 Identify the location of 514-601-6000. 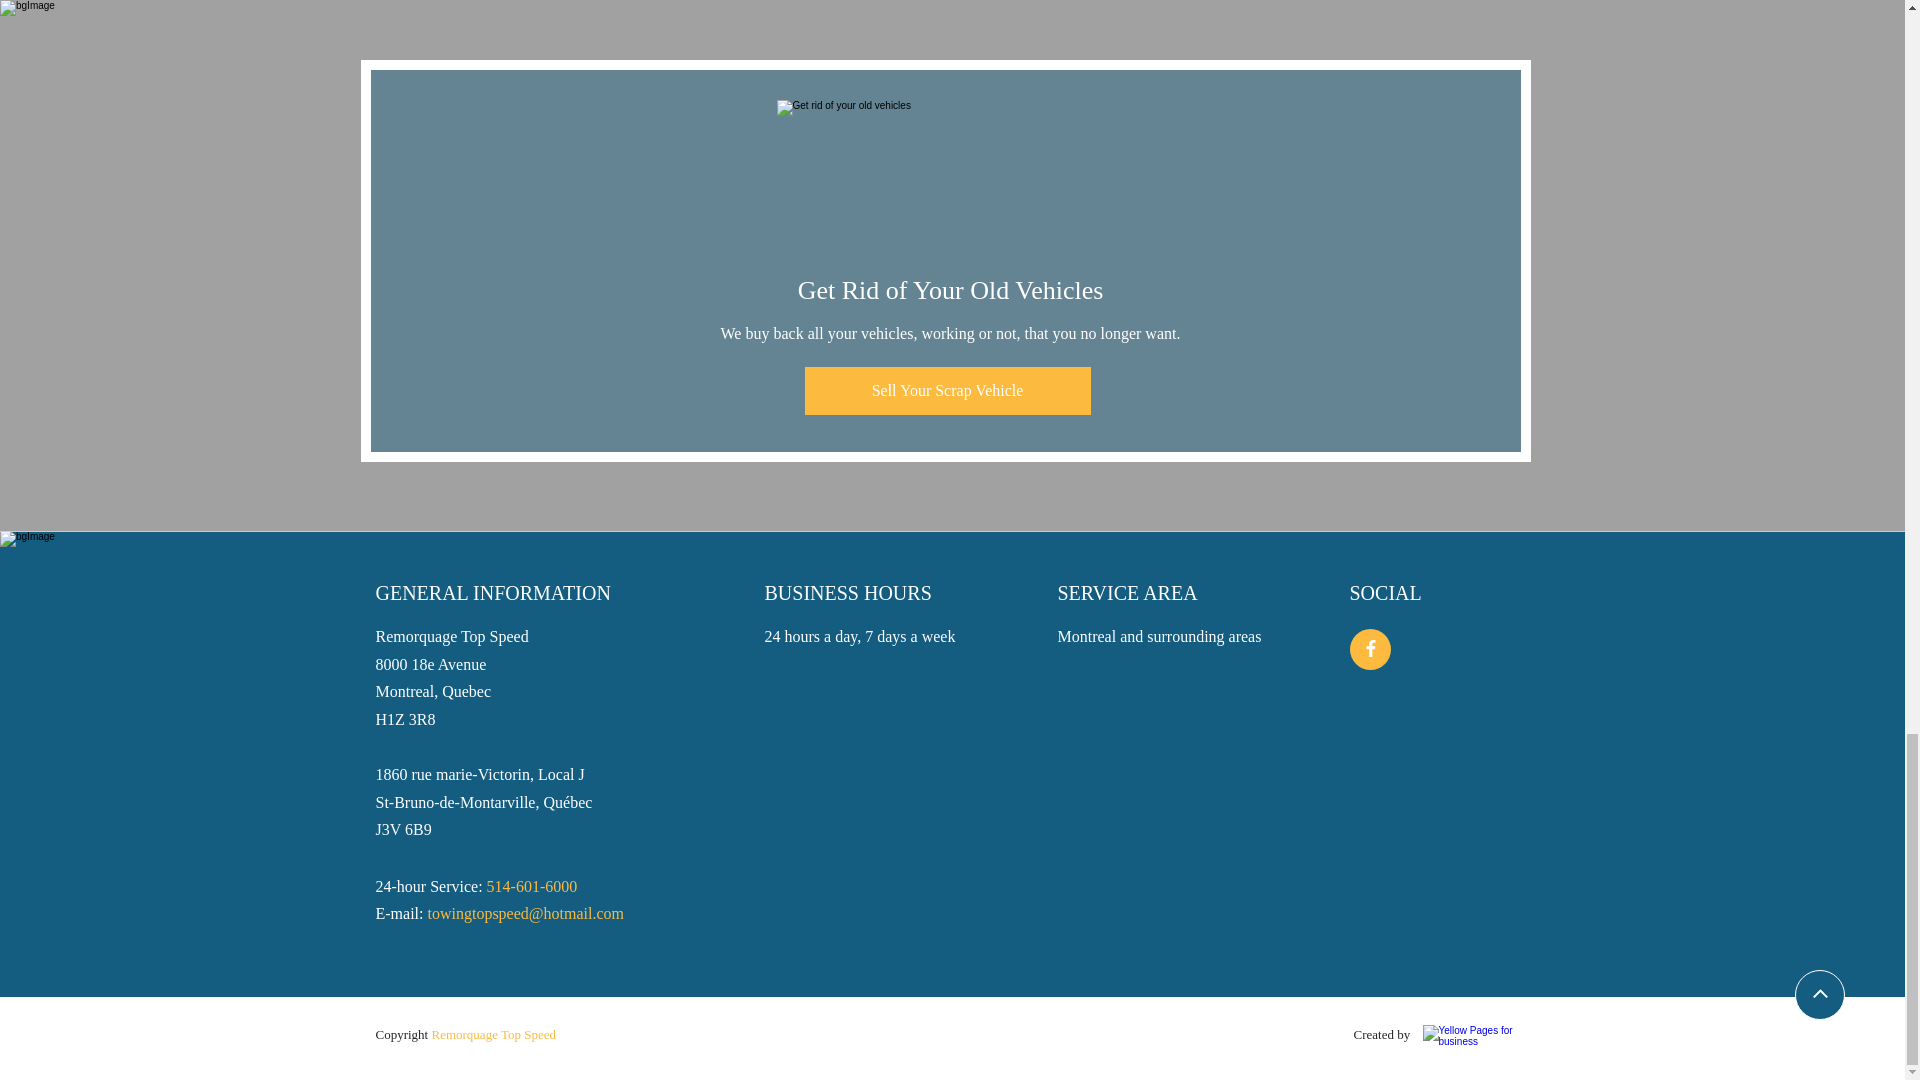
(532, 886).